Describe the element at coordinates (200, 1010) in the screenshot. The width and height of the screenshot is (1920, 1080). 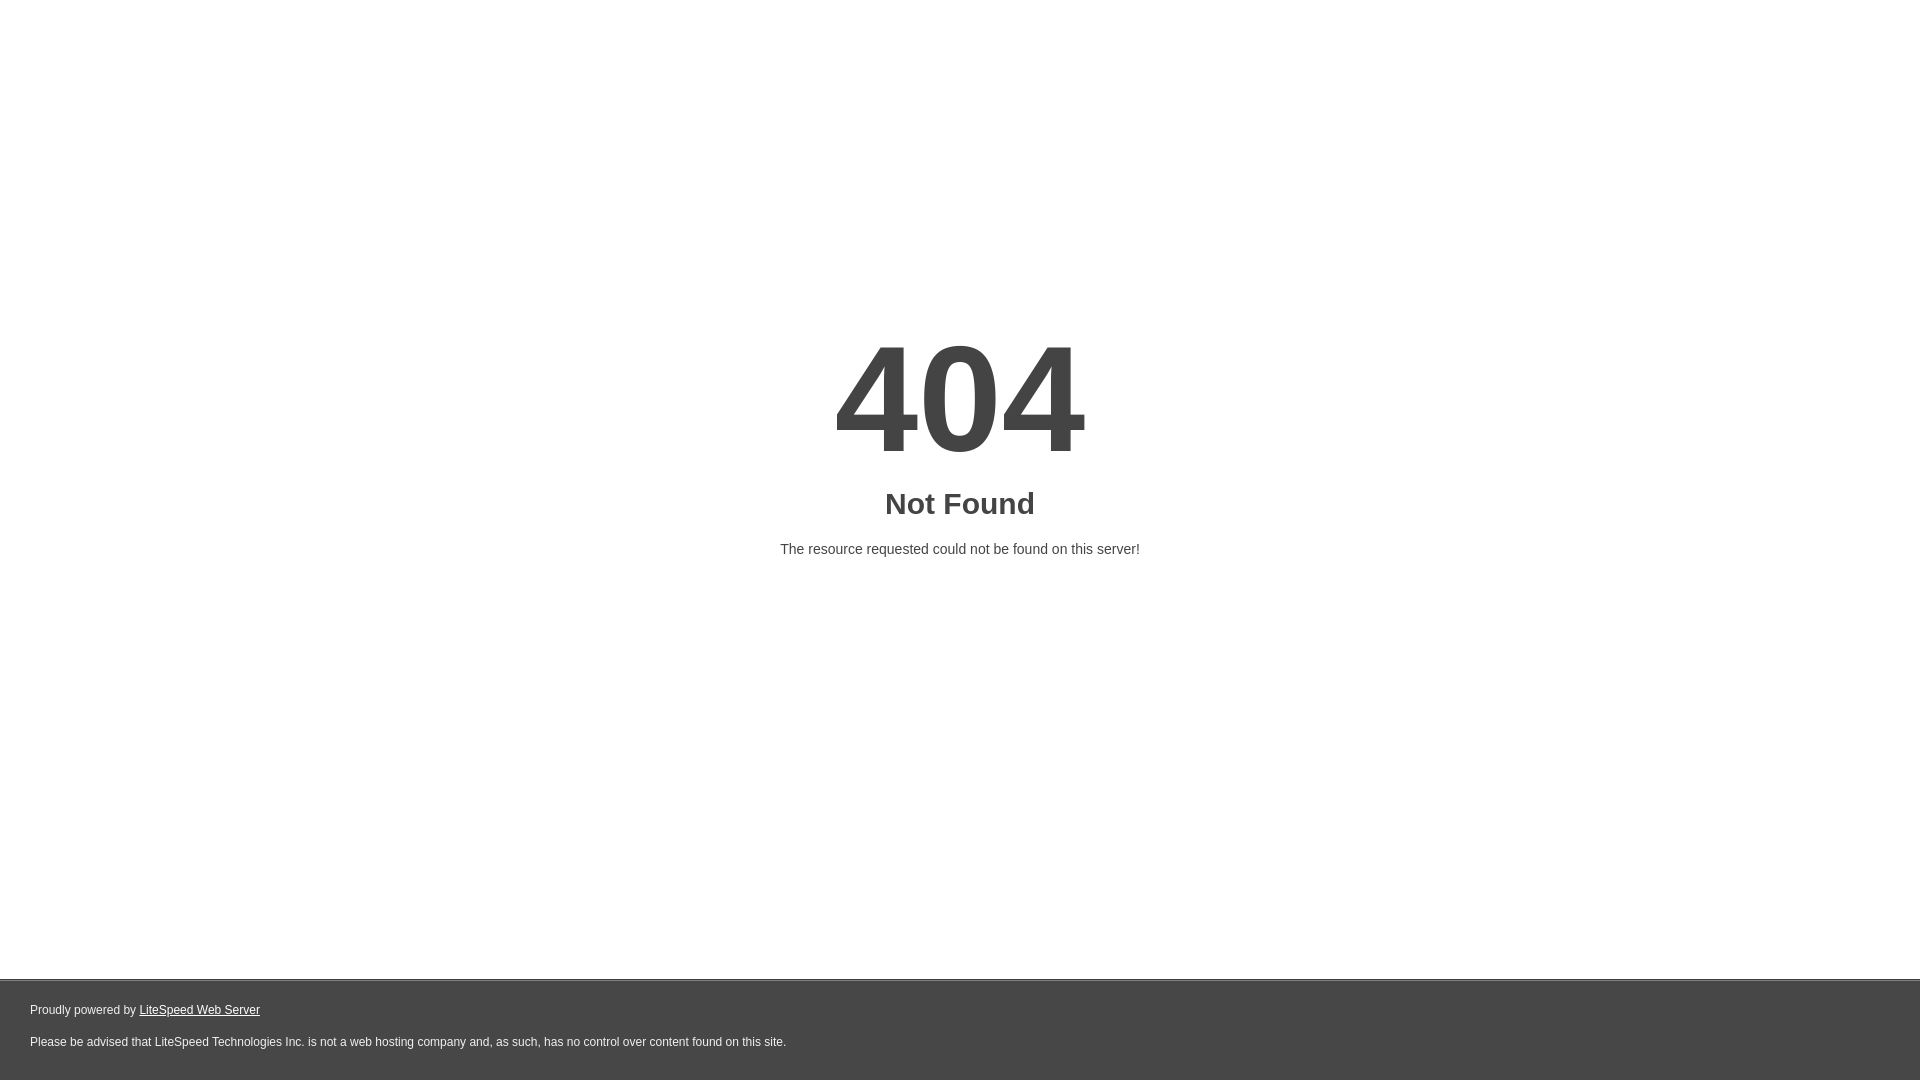
I see `LiteSpeed Web Server` at that location.